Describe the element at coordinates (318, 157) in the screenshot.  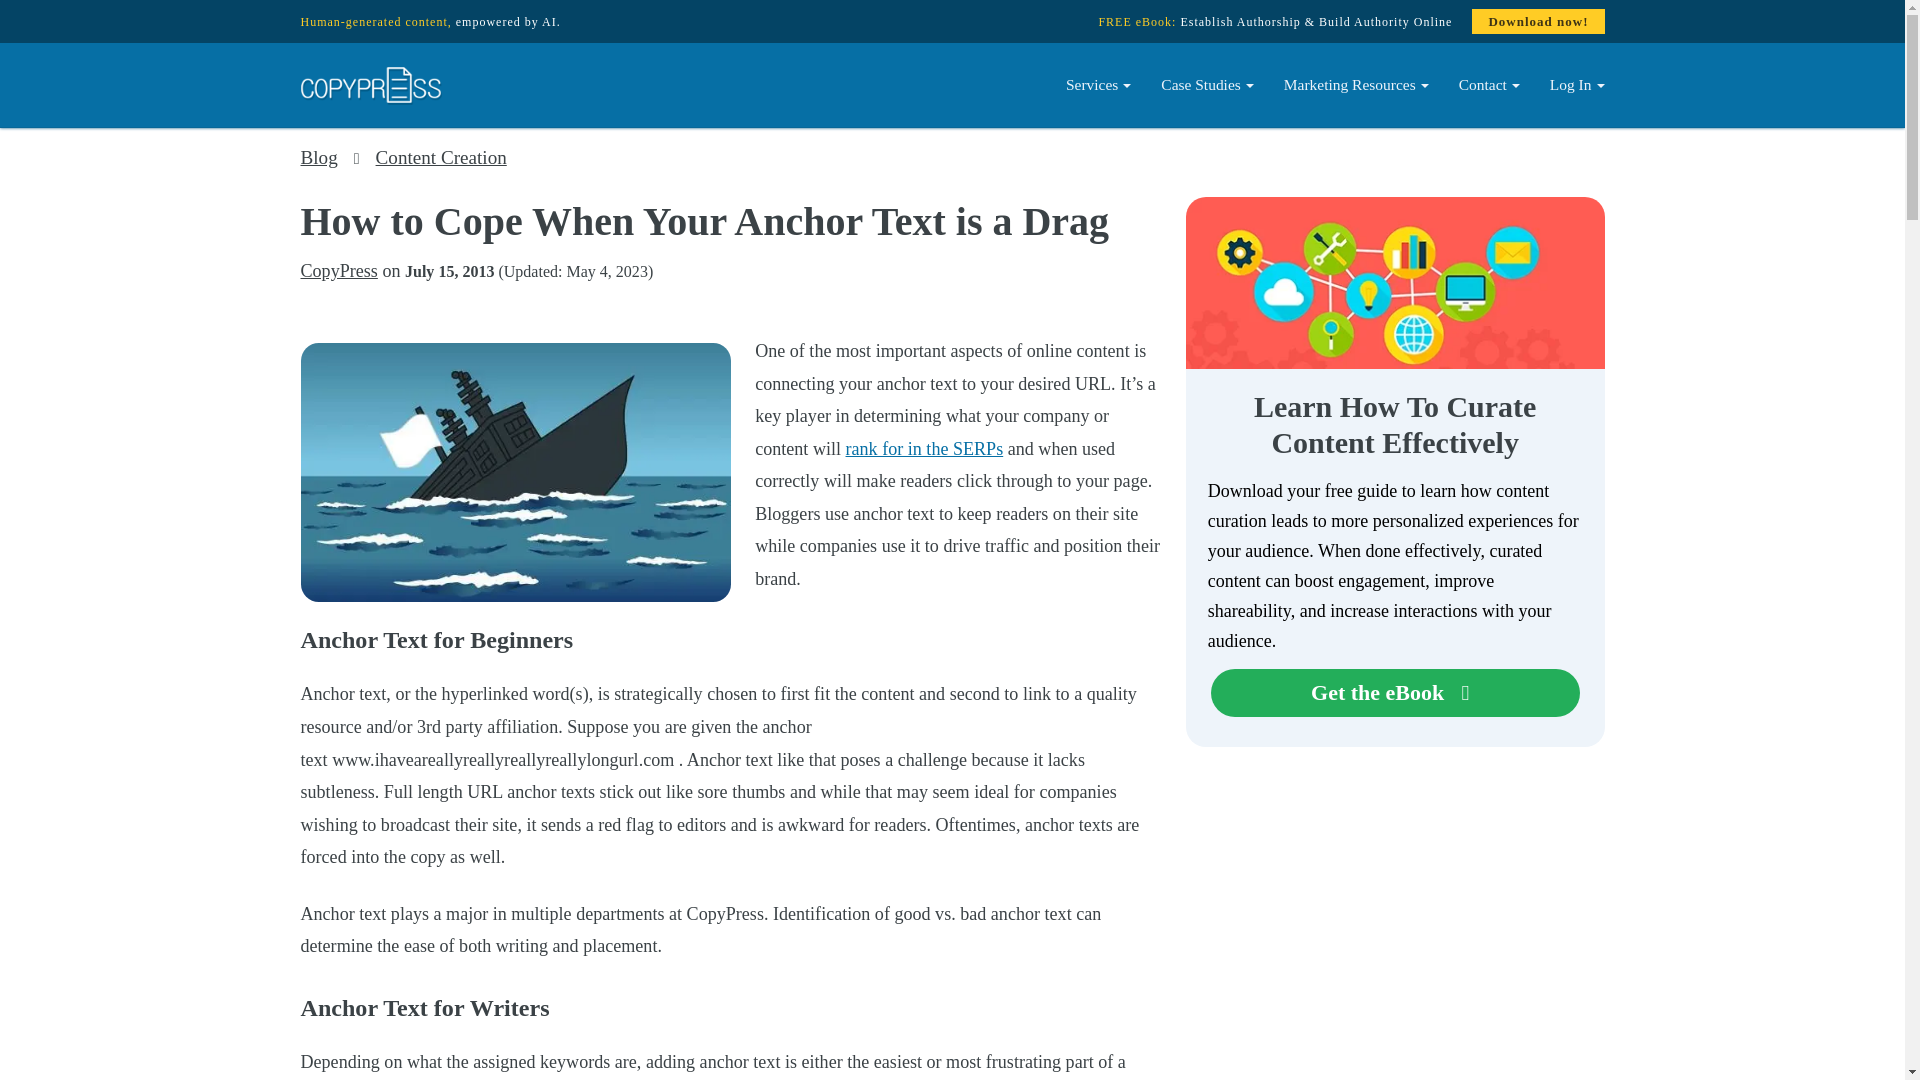
I see `Blog` at that location.